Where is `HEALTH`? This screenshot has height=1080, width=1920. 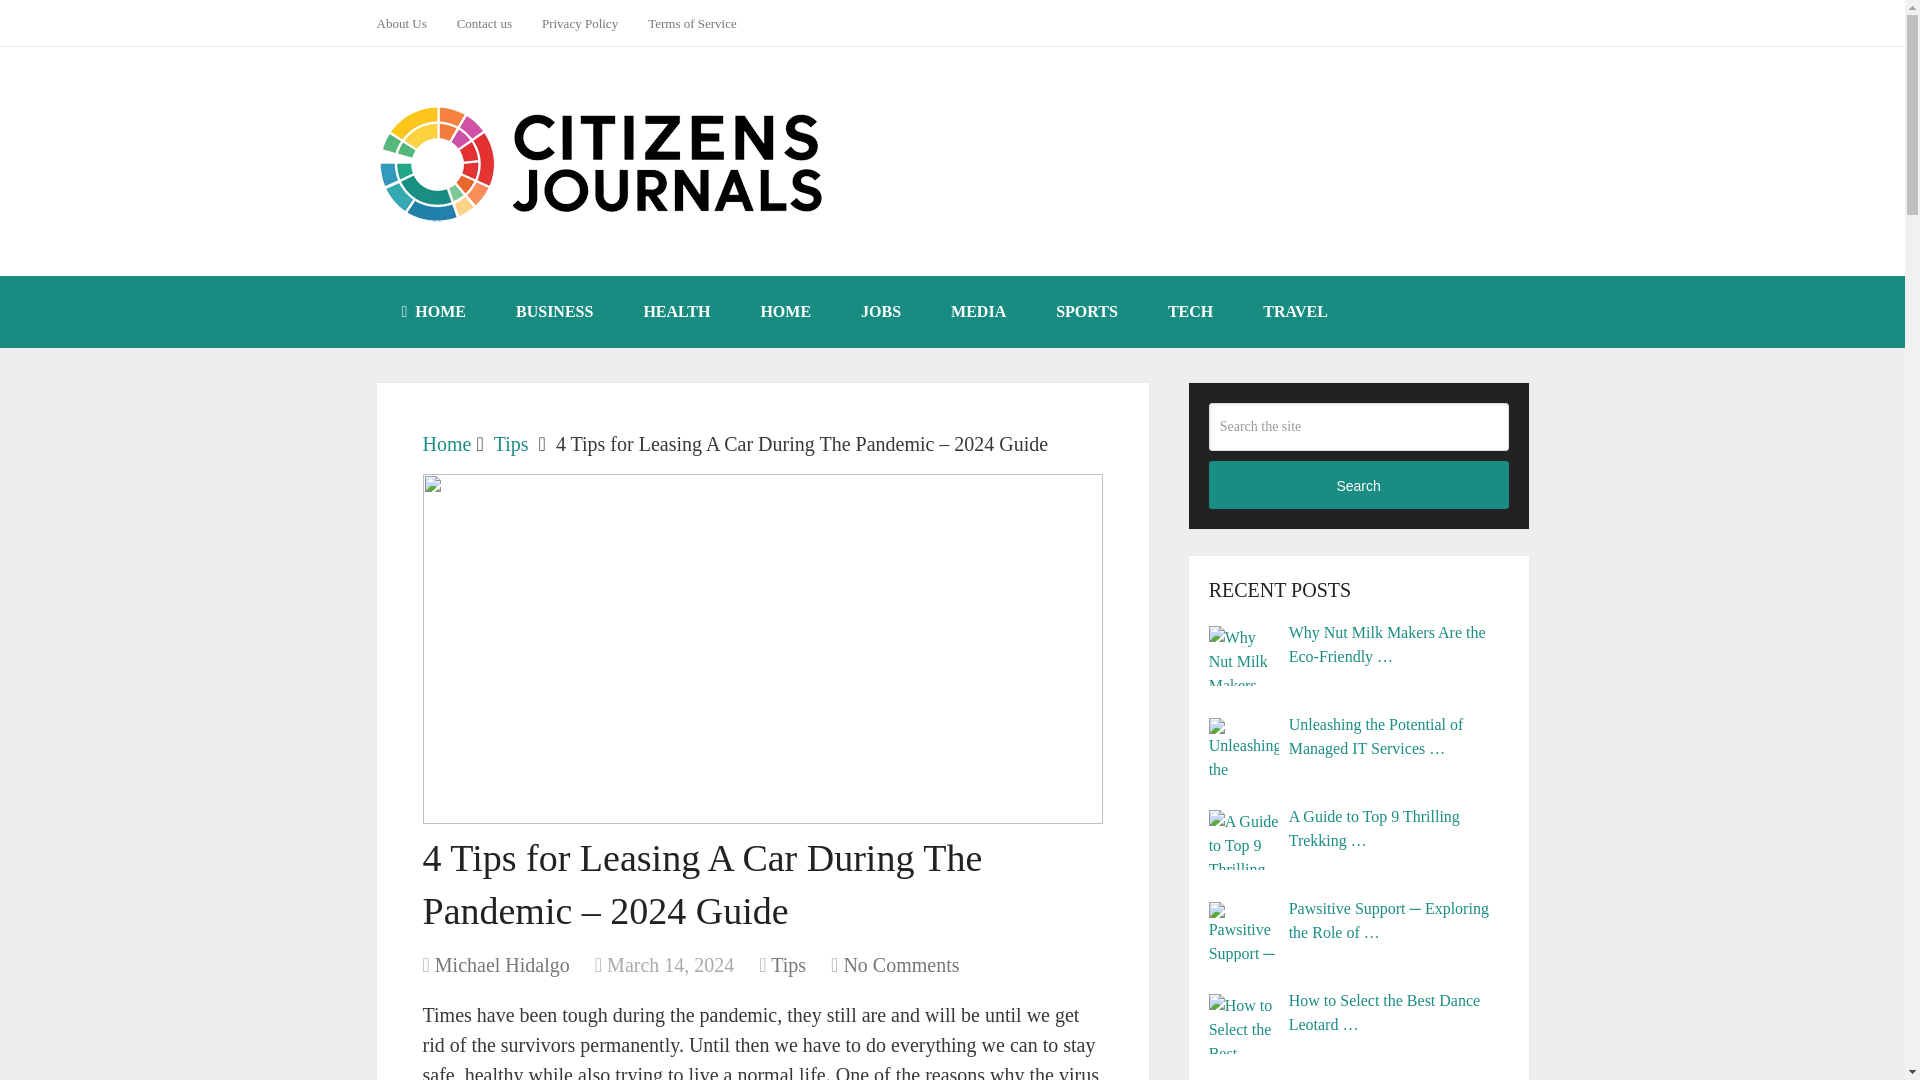
HEALTH is located at coordinates (676, 312).